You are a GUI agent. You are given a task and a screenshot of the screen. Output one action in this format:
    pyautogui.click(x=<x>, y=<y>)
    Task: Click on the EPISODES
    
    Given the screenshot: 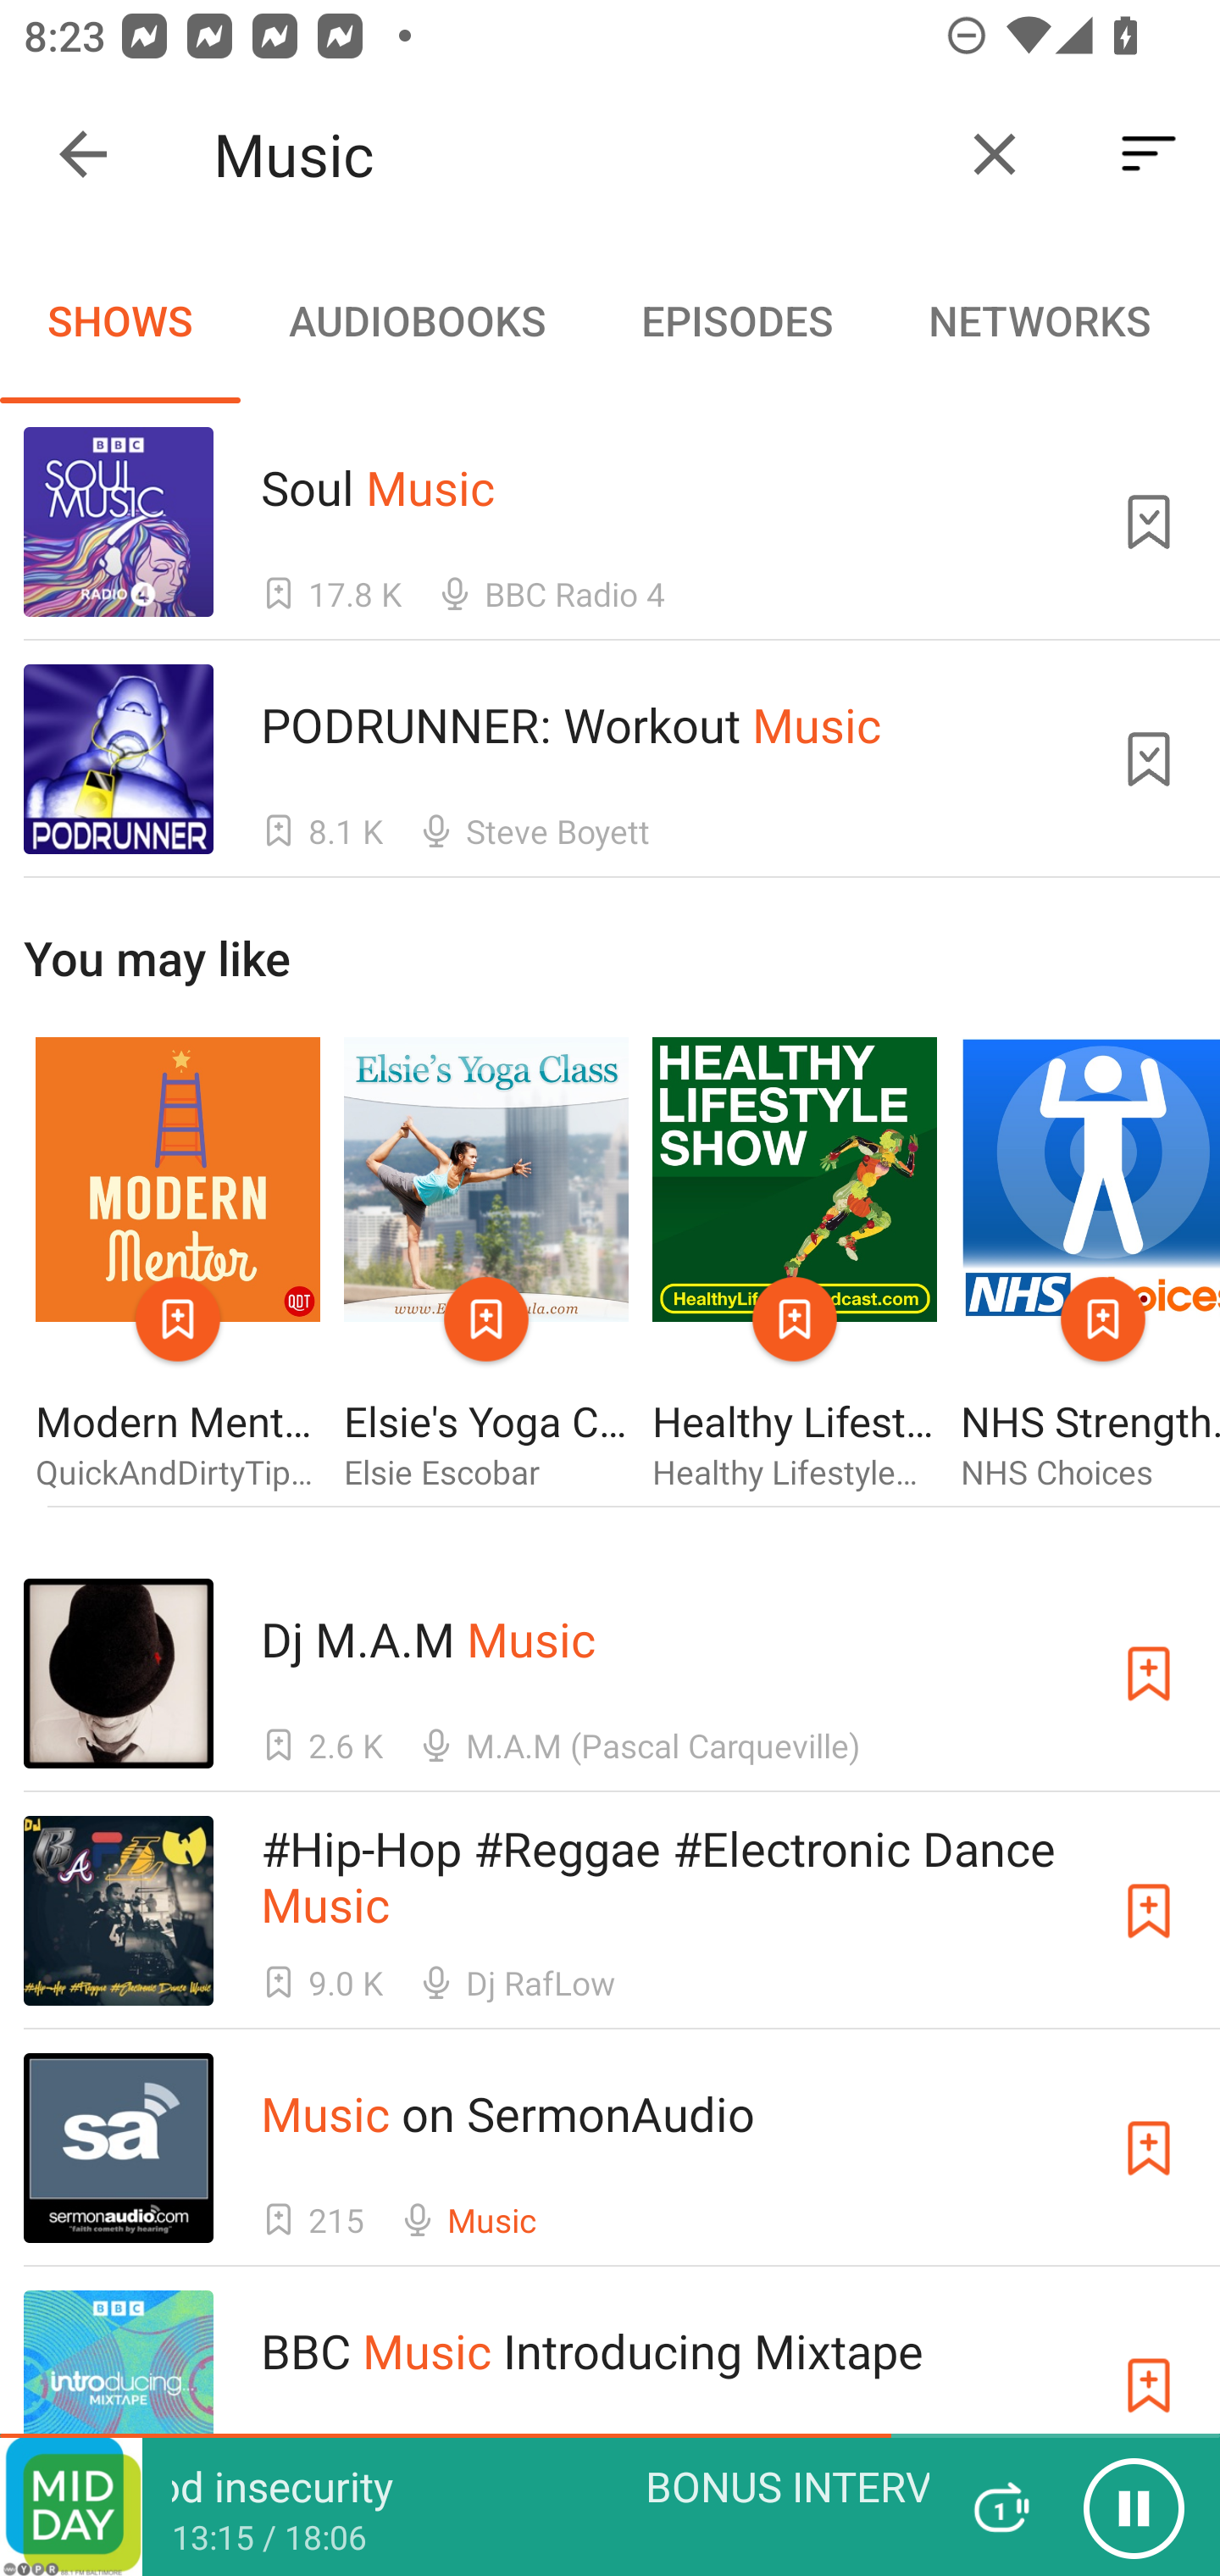 What is the action you would take?
    pyautogui.click(x=736, y=320)
    